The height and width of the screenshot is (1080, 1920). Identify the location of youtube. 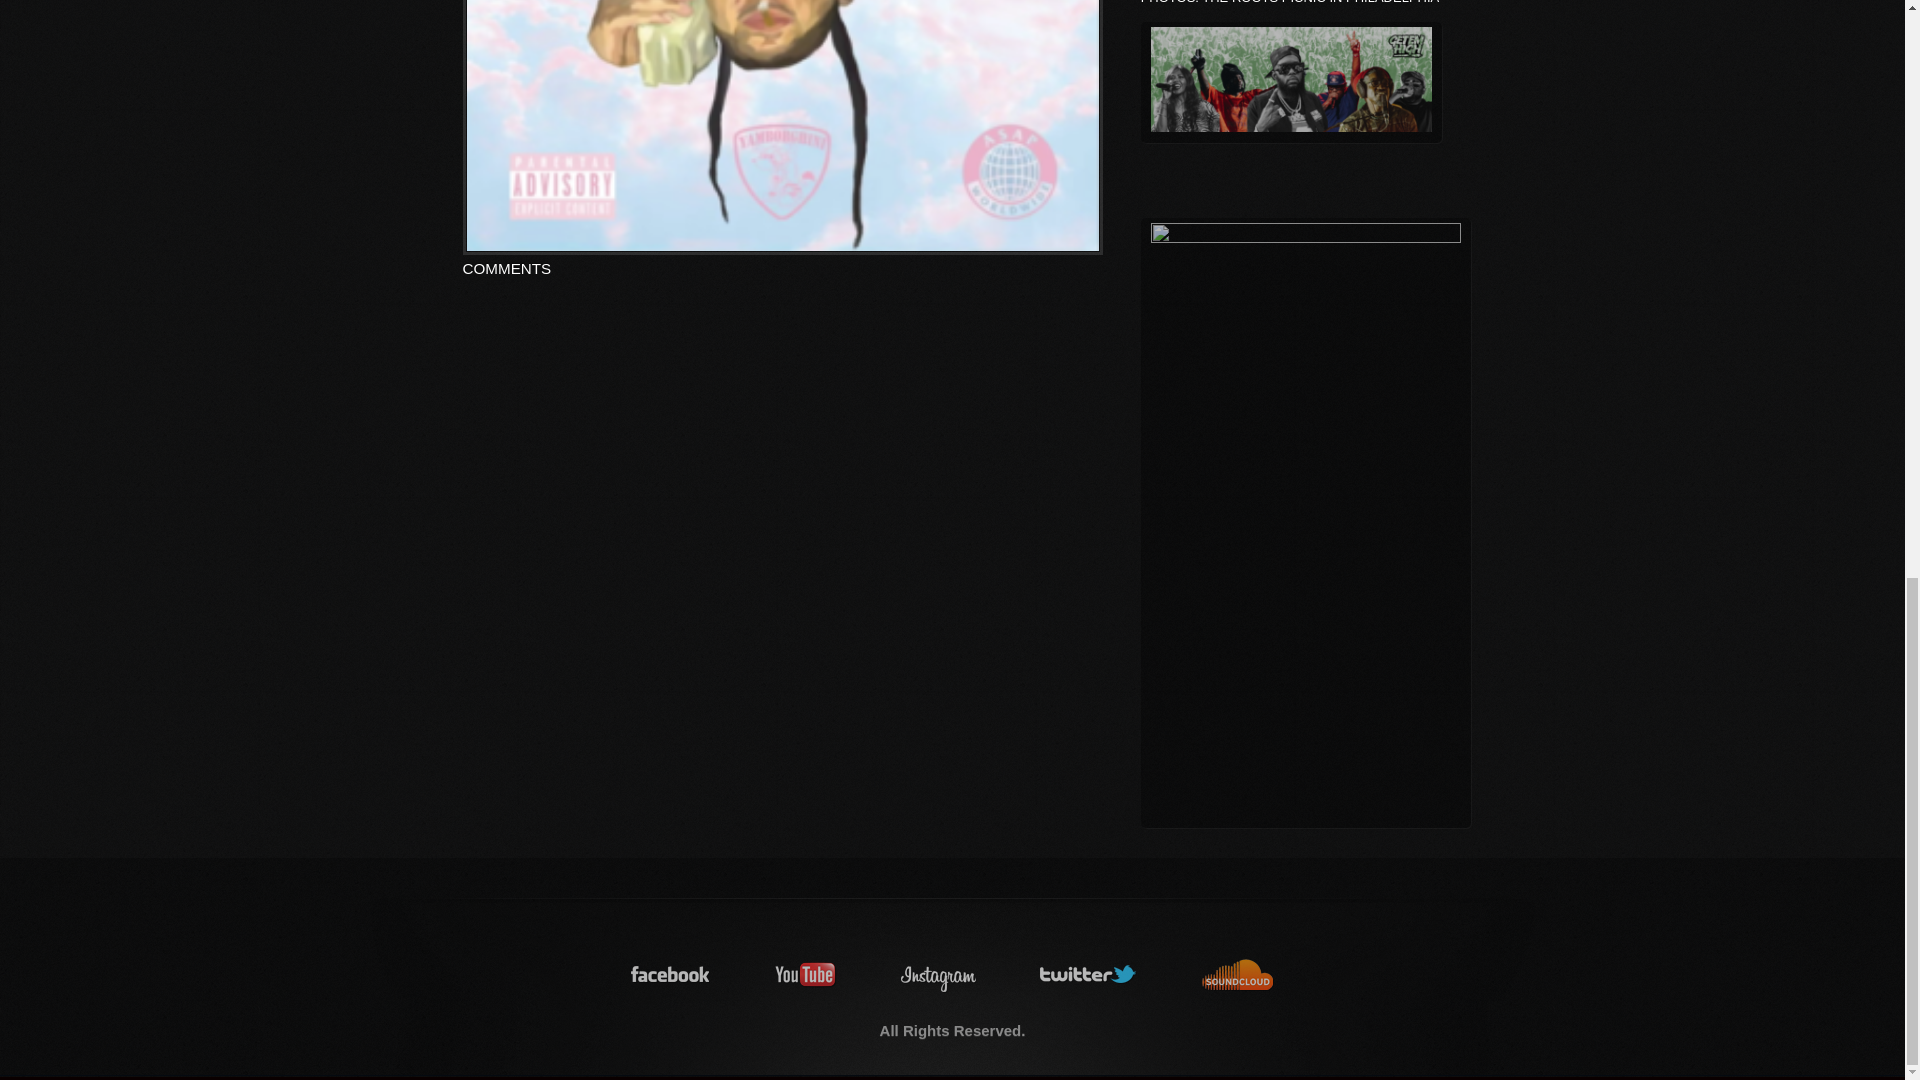
(806, 974).